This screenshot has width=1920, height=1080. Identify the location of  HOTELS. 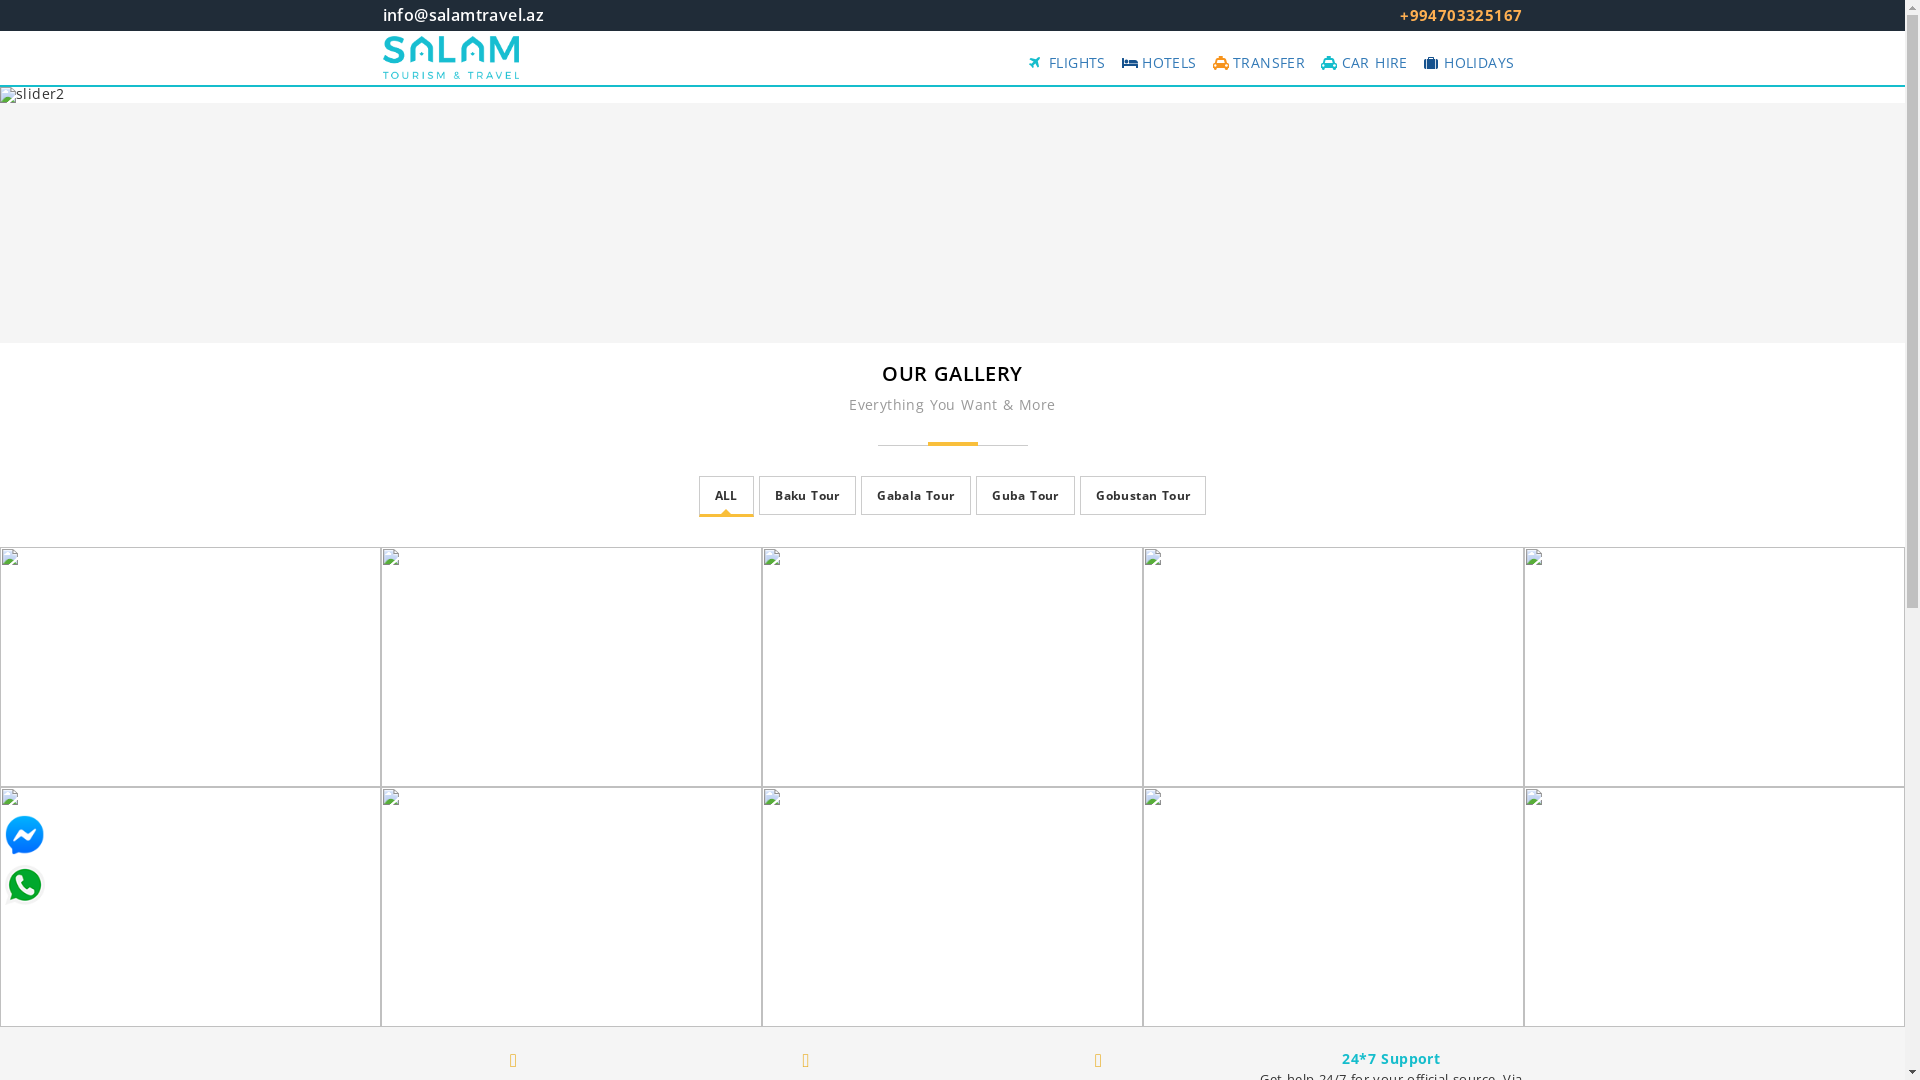
(1160, 63).